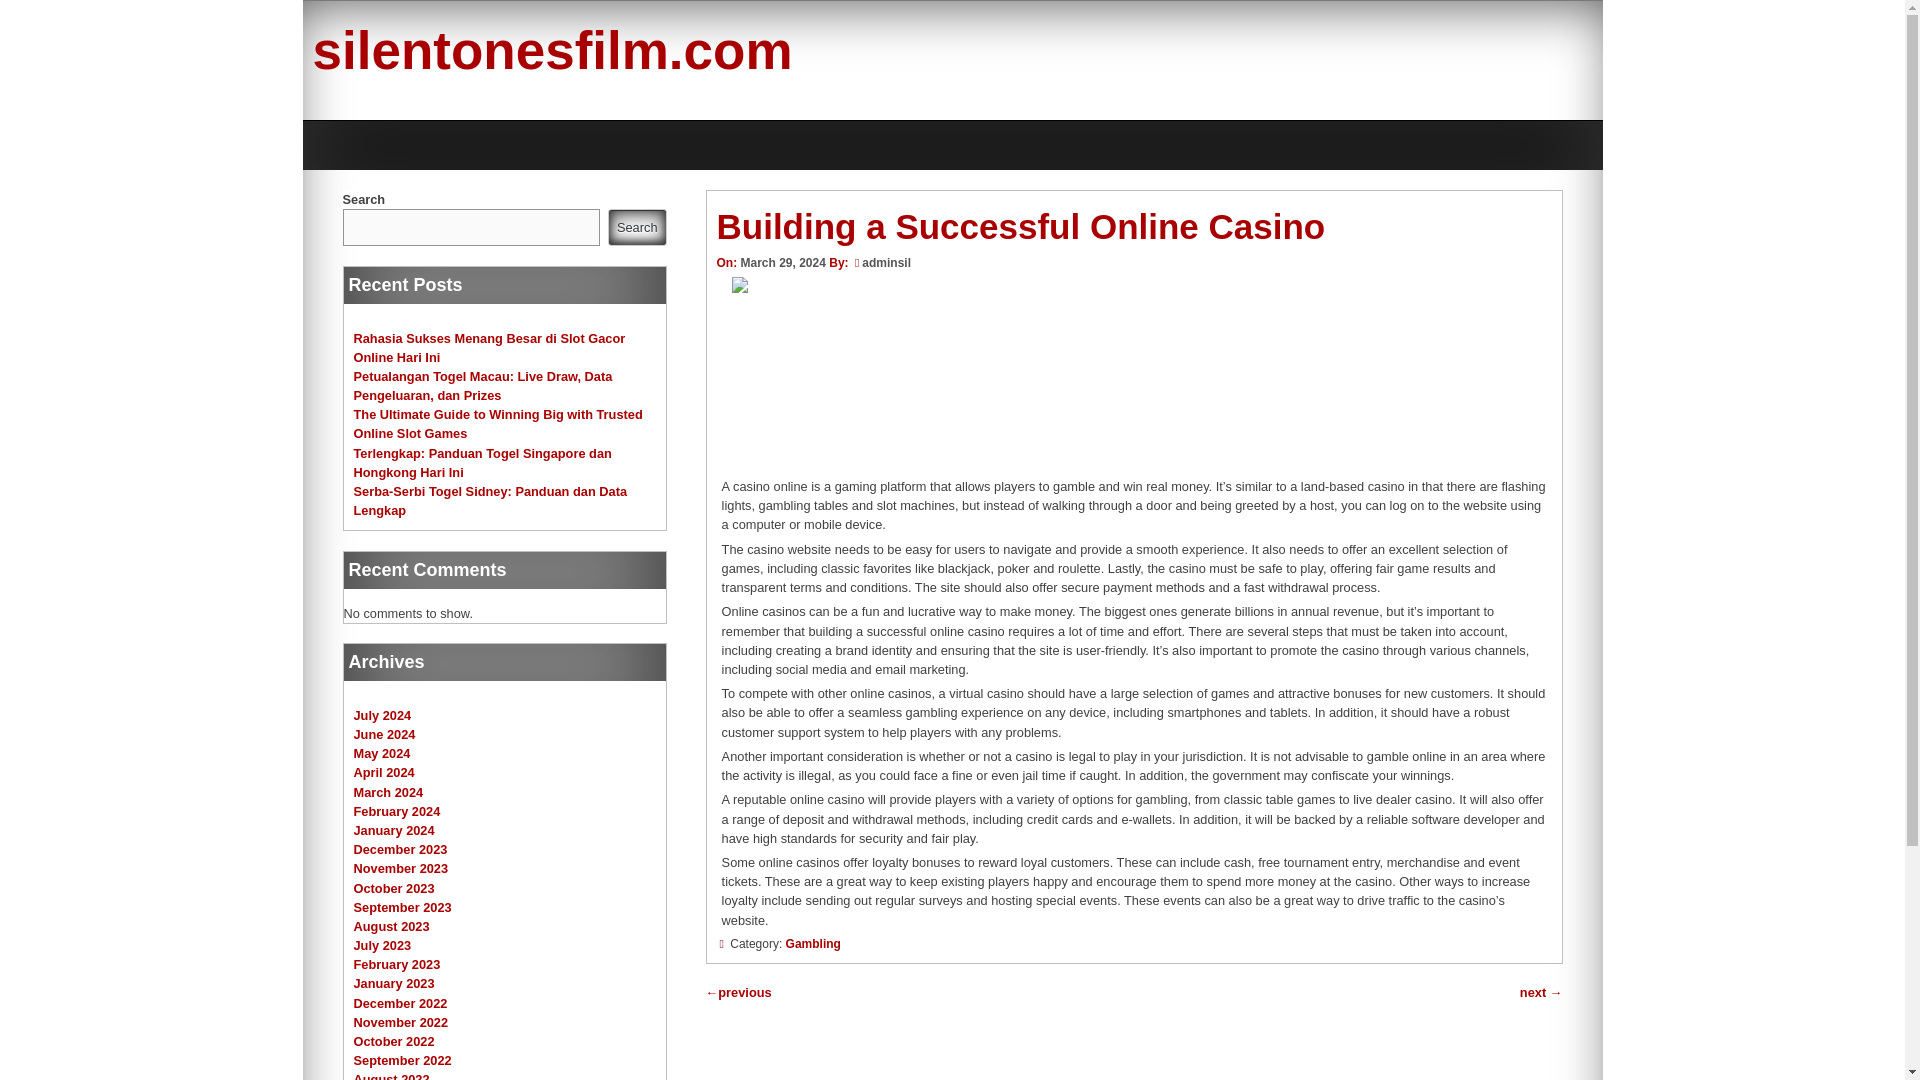 The width and height of the screenshot is (1920, 1080). Describe the element at coordinates (394, 1040) in the screenshot. I see `October 2022` at that location.